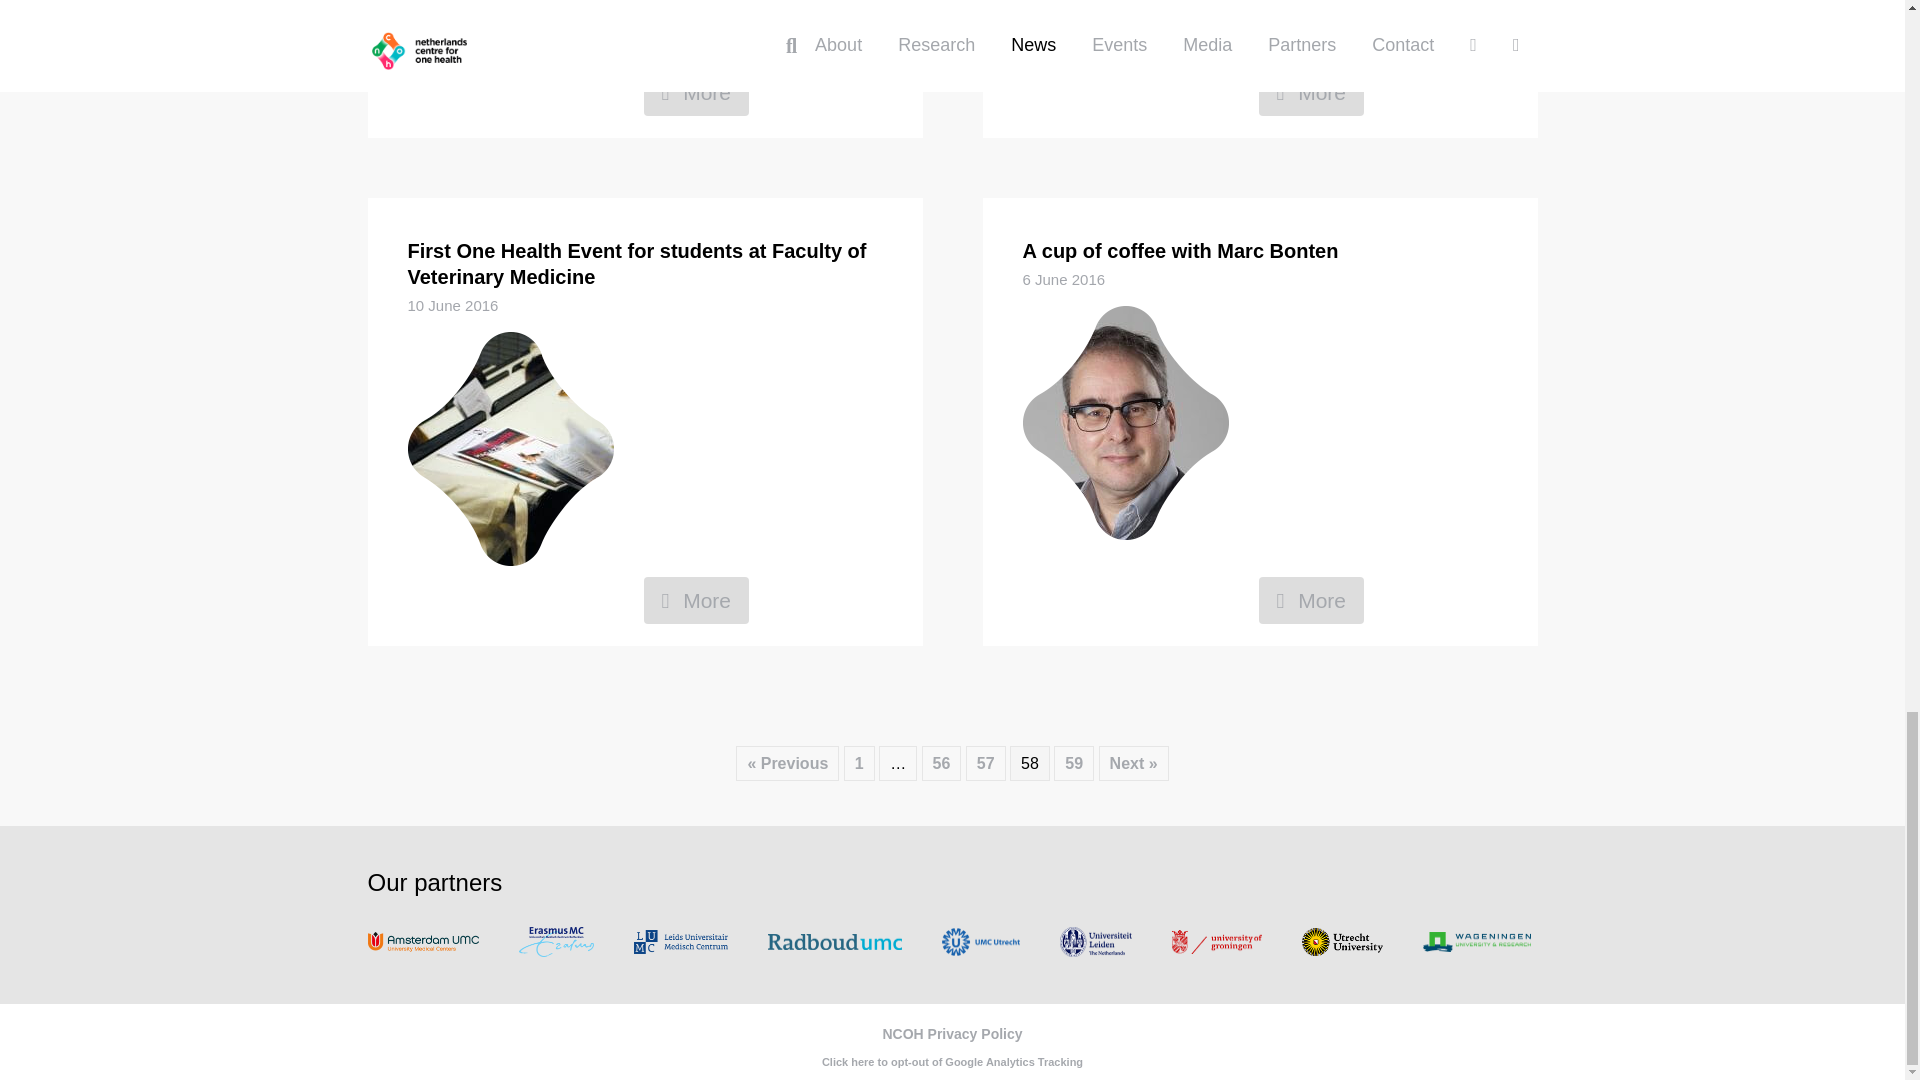  Describe the element at coordinates (1180, 250) in the screenshot. I see `A cup of coffee with Marc Bonten` at that location.